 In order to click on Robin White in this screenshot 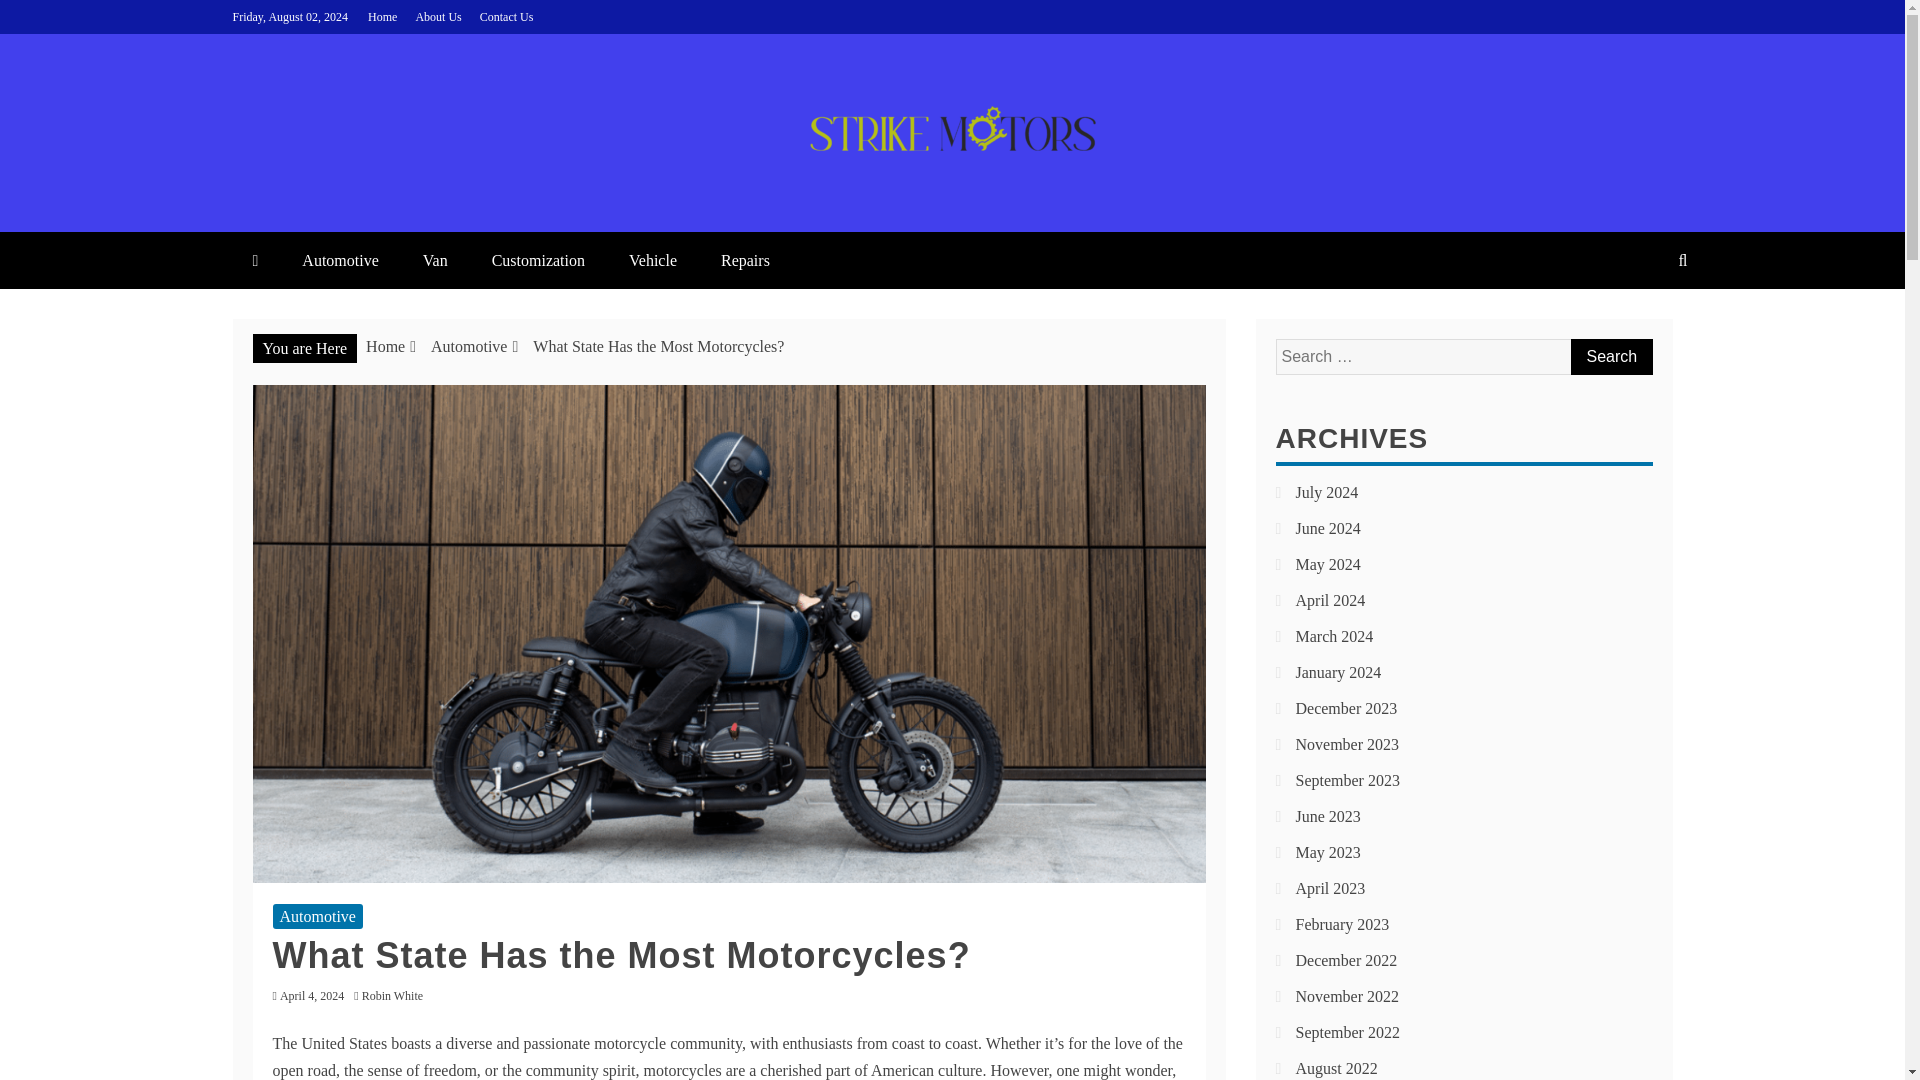, I will do `click(398, 996)`.